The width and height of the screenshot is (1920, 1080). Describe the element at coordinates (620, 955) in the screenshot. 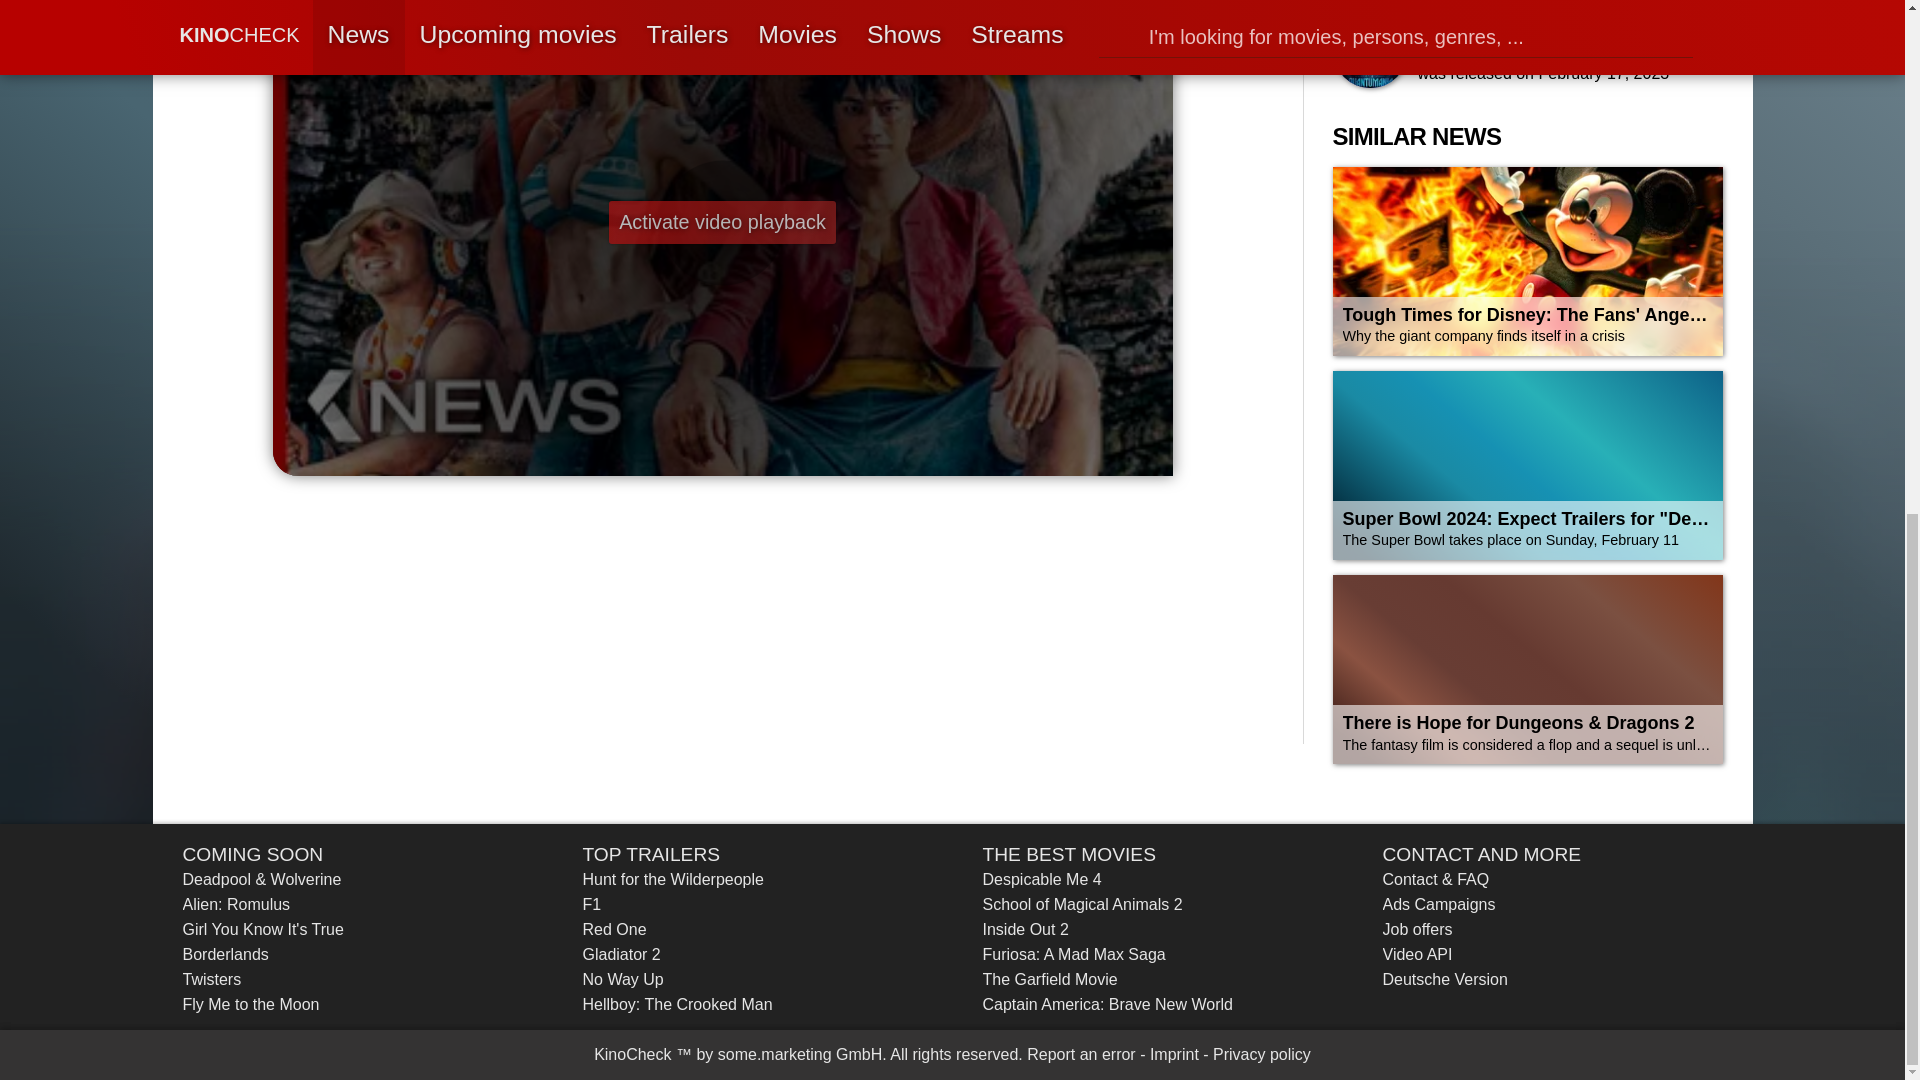

I see `Gladiator 2` at that location.